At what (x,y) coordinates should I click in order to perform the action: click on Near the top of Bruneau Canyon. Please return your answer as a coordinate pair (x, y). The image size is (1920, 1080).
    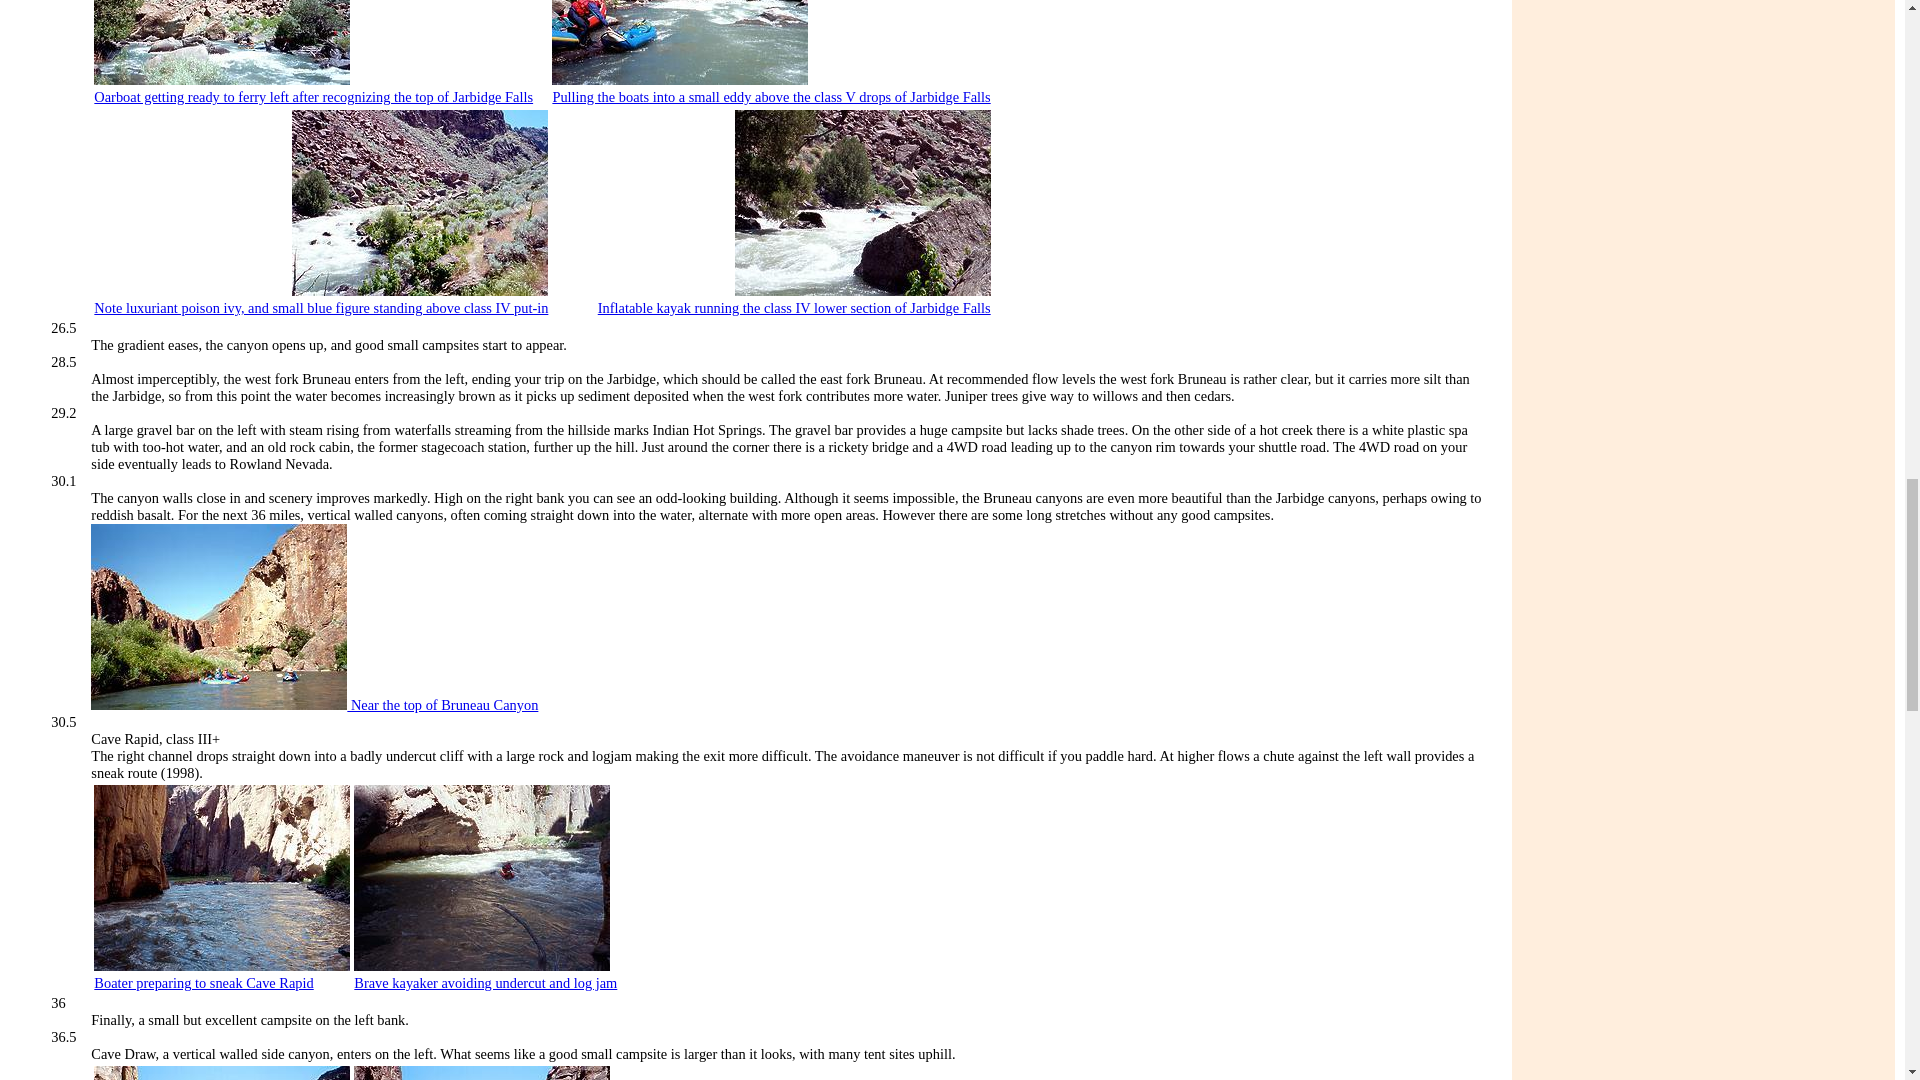
    Looking at the image, I should click on (314, 704).